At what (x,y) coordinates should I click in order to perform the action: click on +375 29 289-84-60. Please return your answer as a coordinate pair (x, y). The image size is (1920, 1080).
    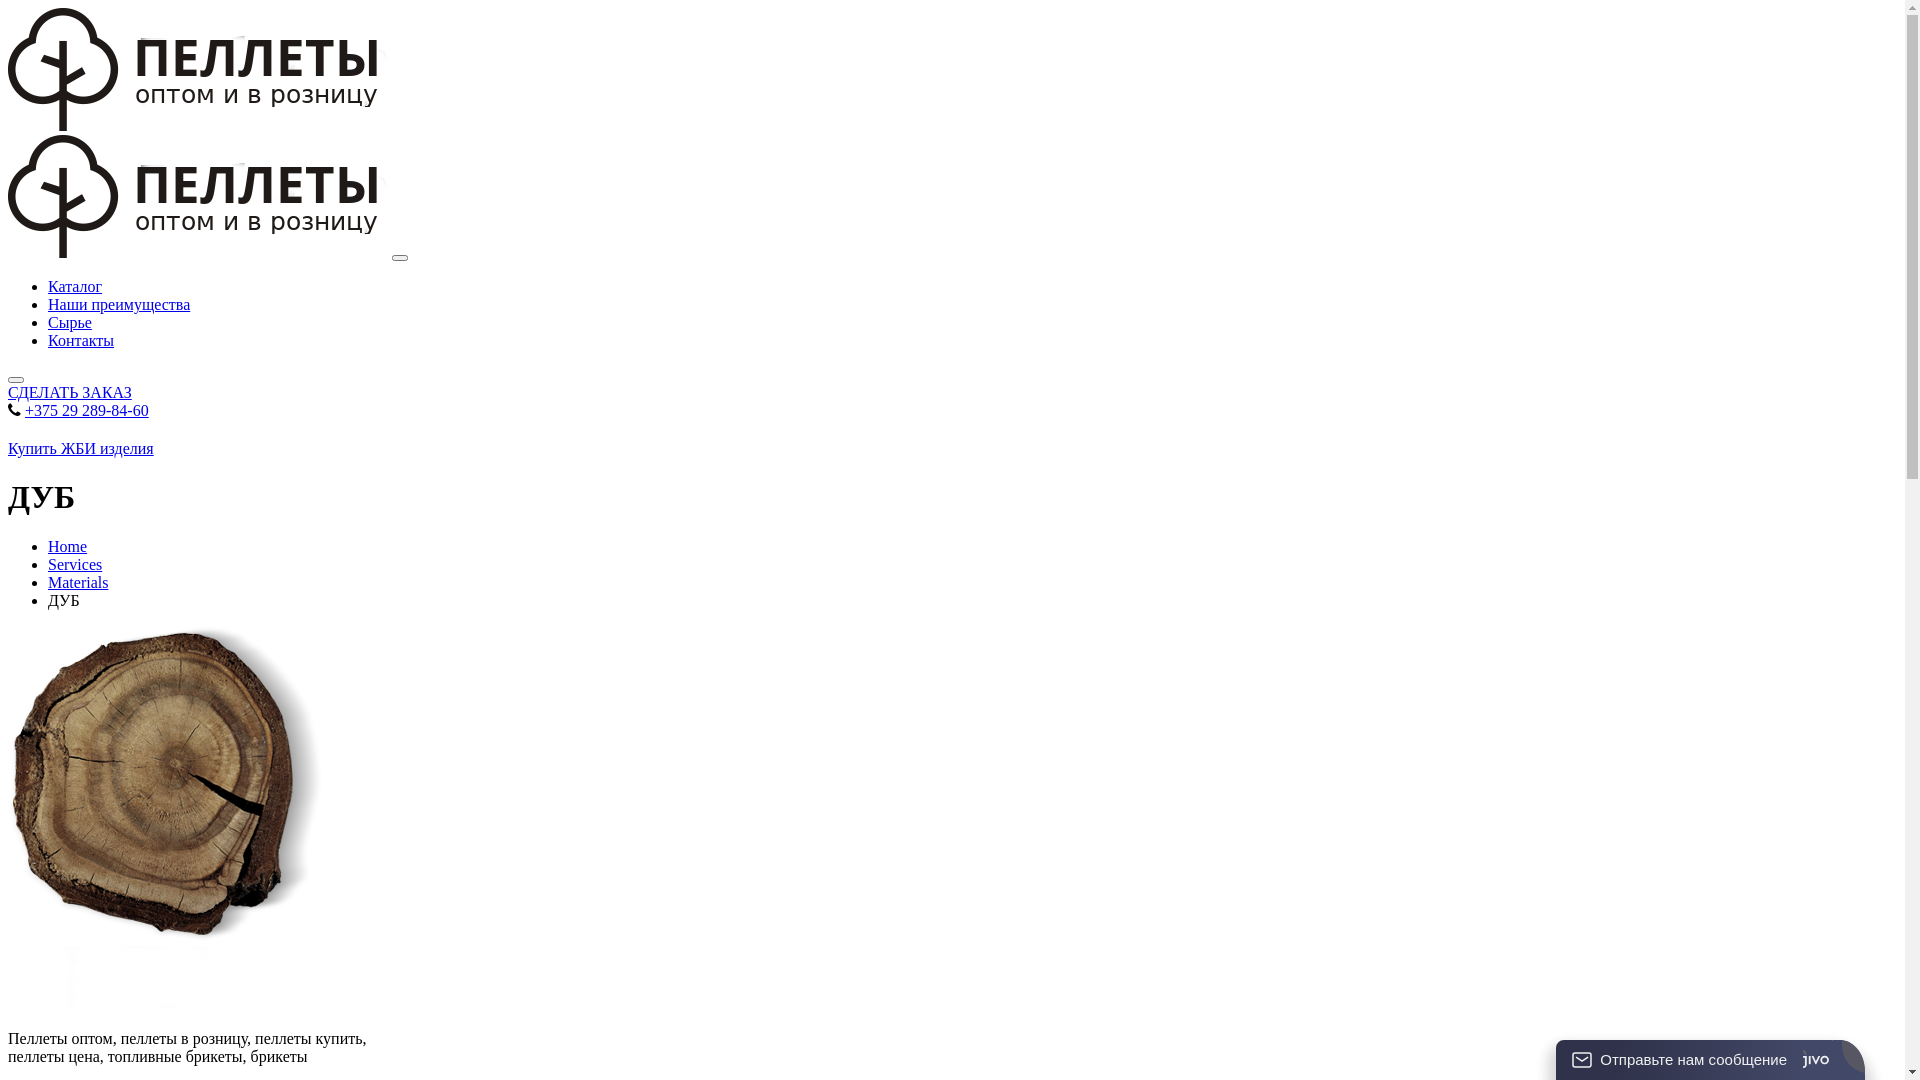
    Looking at the image, I should click on (87, 410).